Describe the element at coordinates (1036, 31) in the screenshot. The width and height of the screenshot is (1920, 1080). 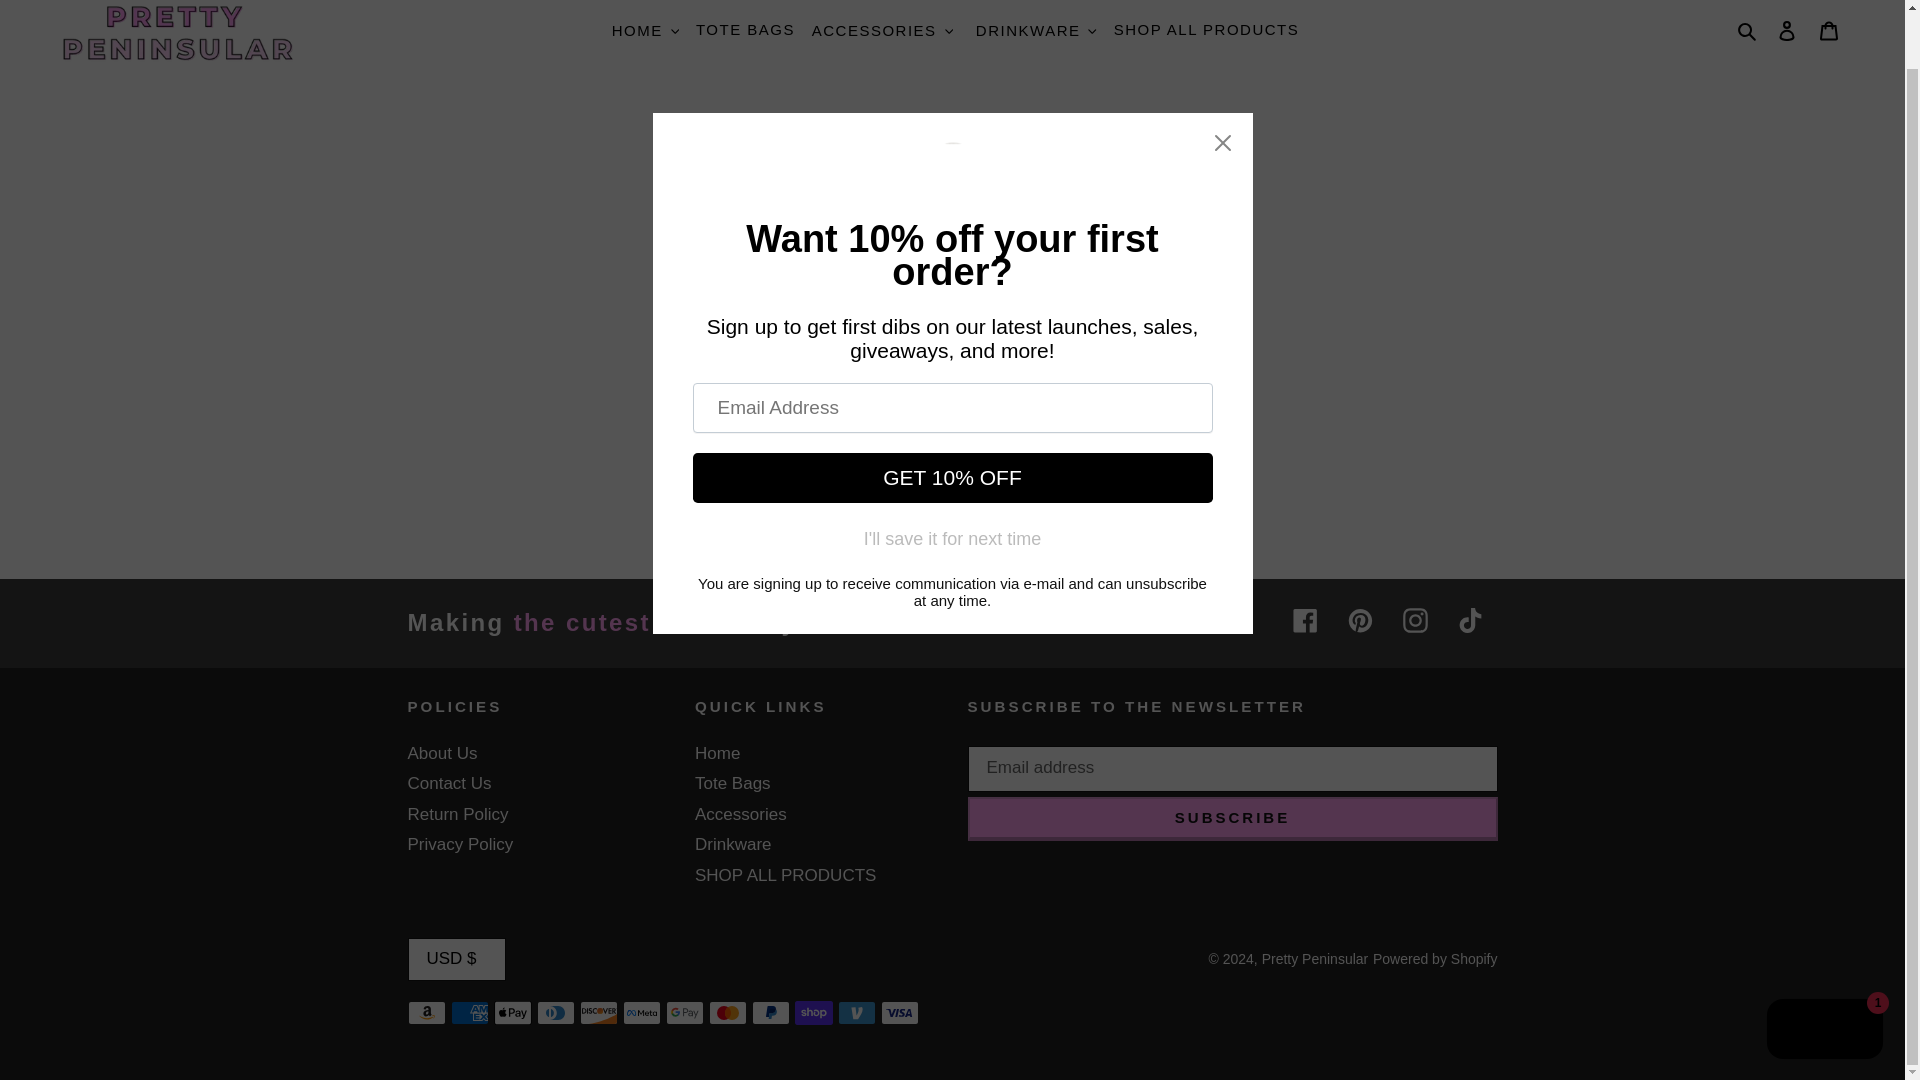
I see `DRINKWARE` at that location.